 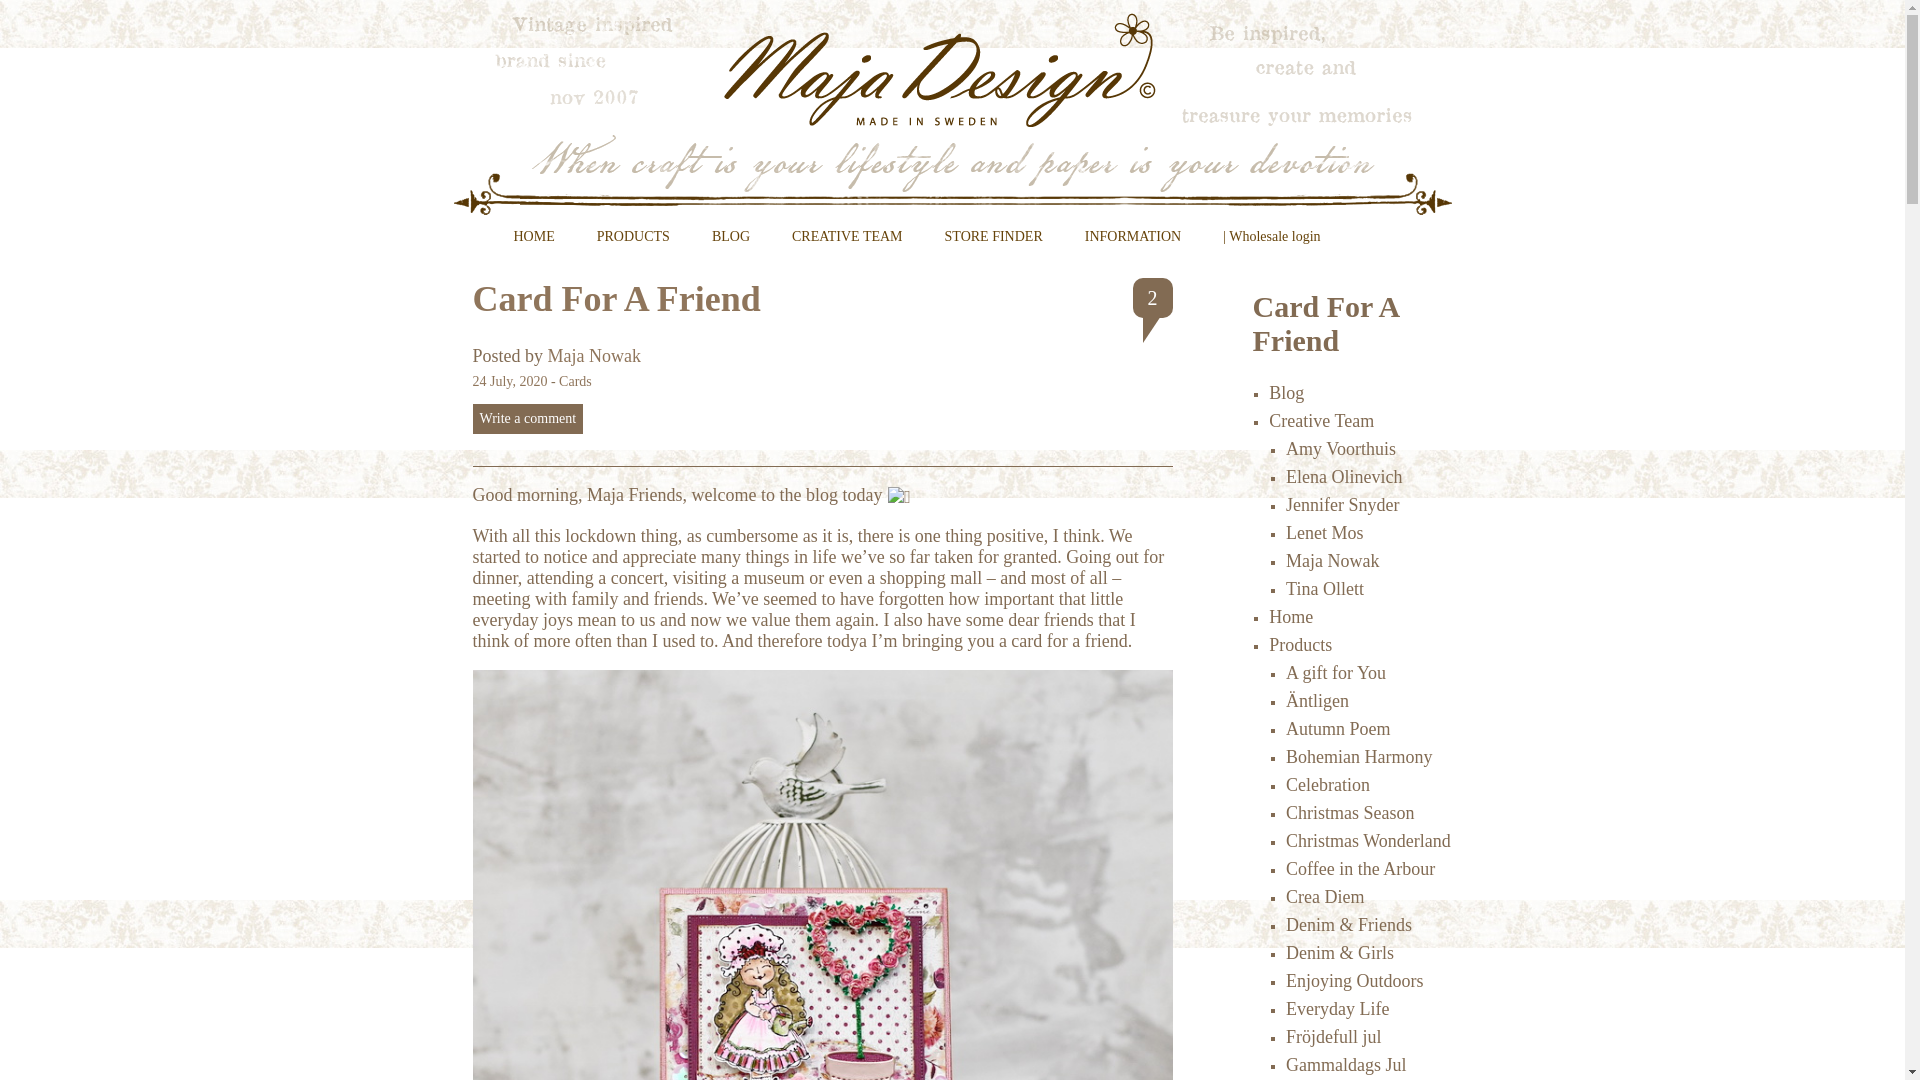 What do you see at coordinates (1322, 420) in the screenshot?
I see `Creative Team` at bounding box center [1322, 420].